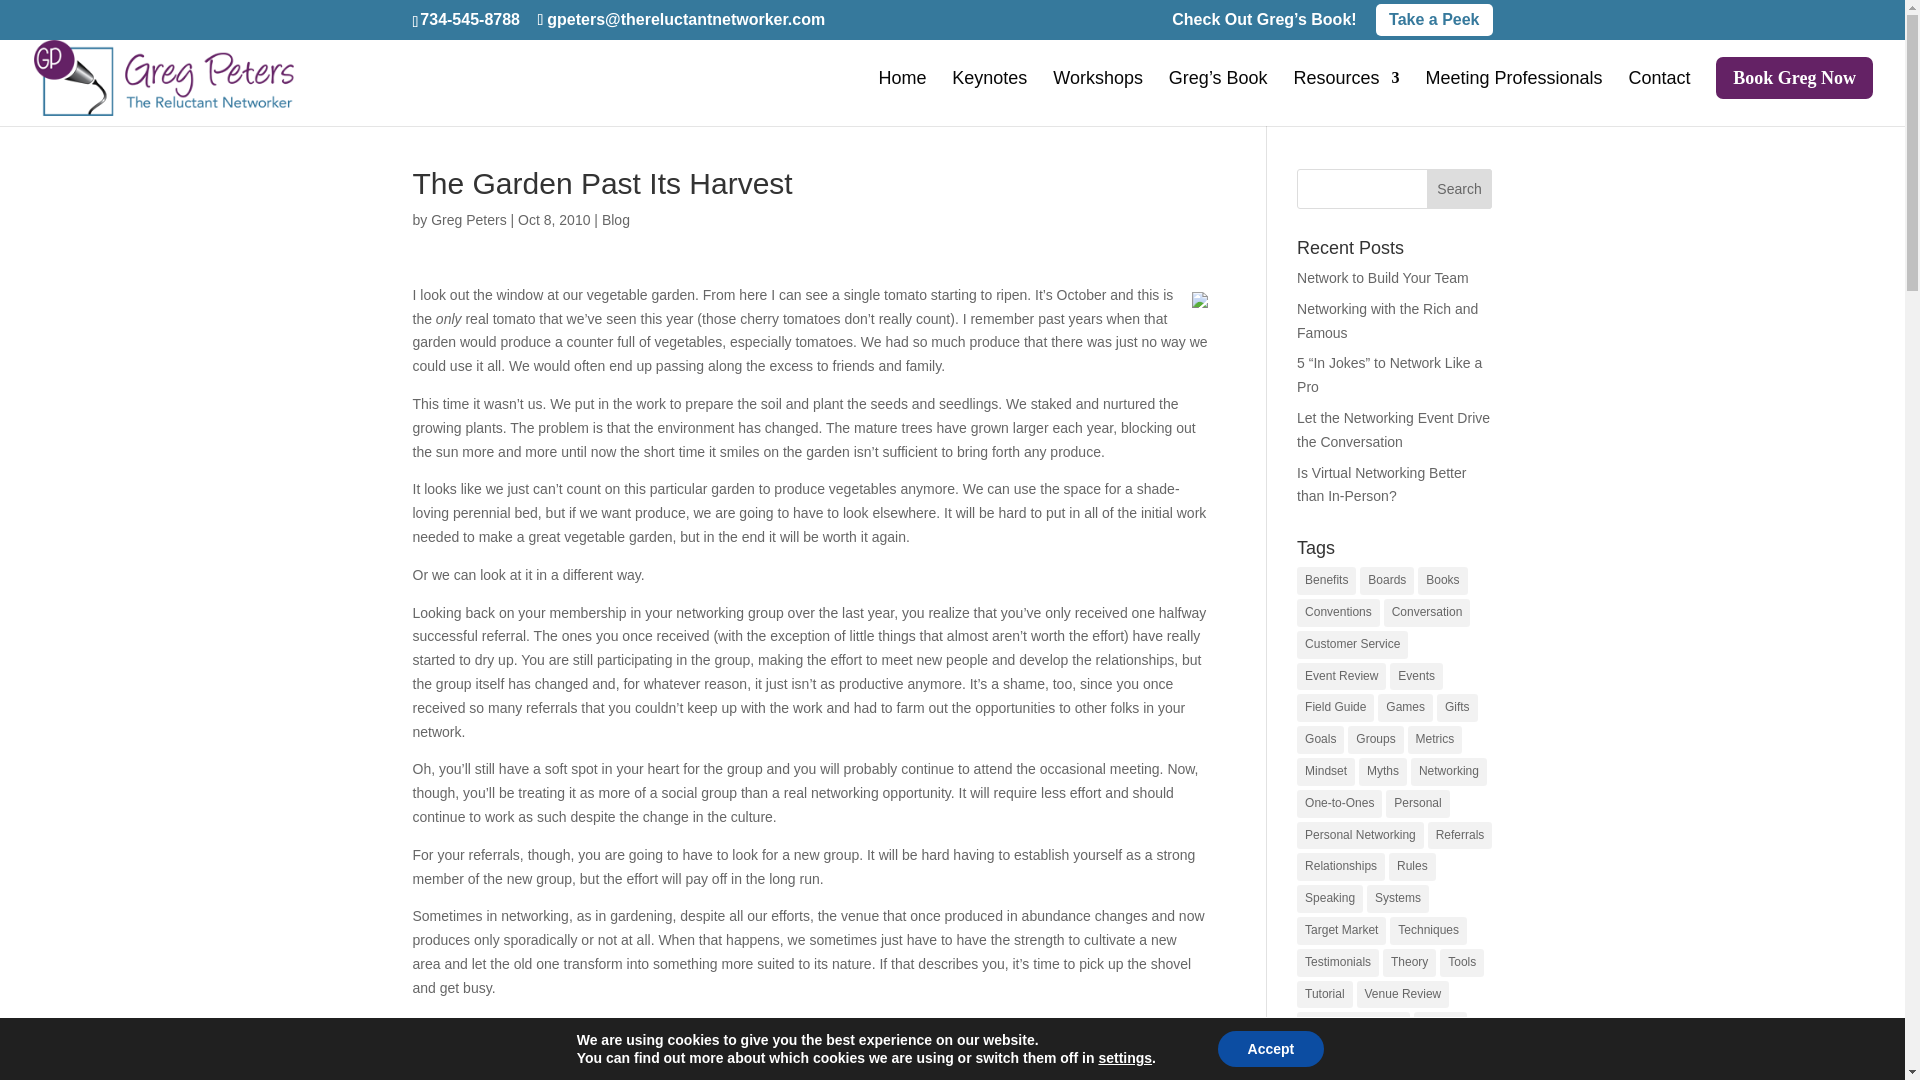 This screenshot has height=1080, width=1920. Describe the element at coordinates (990, 98) in the screenshot. I see `Keynotes` at that location.